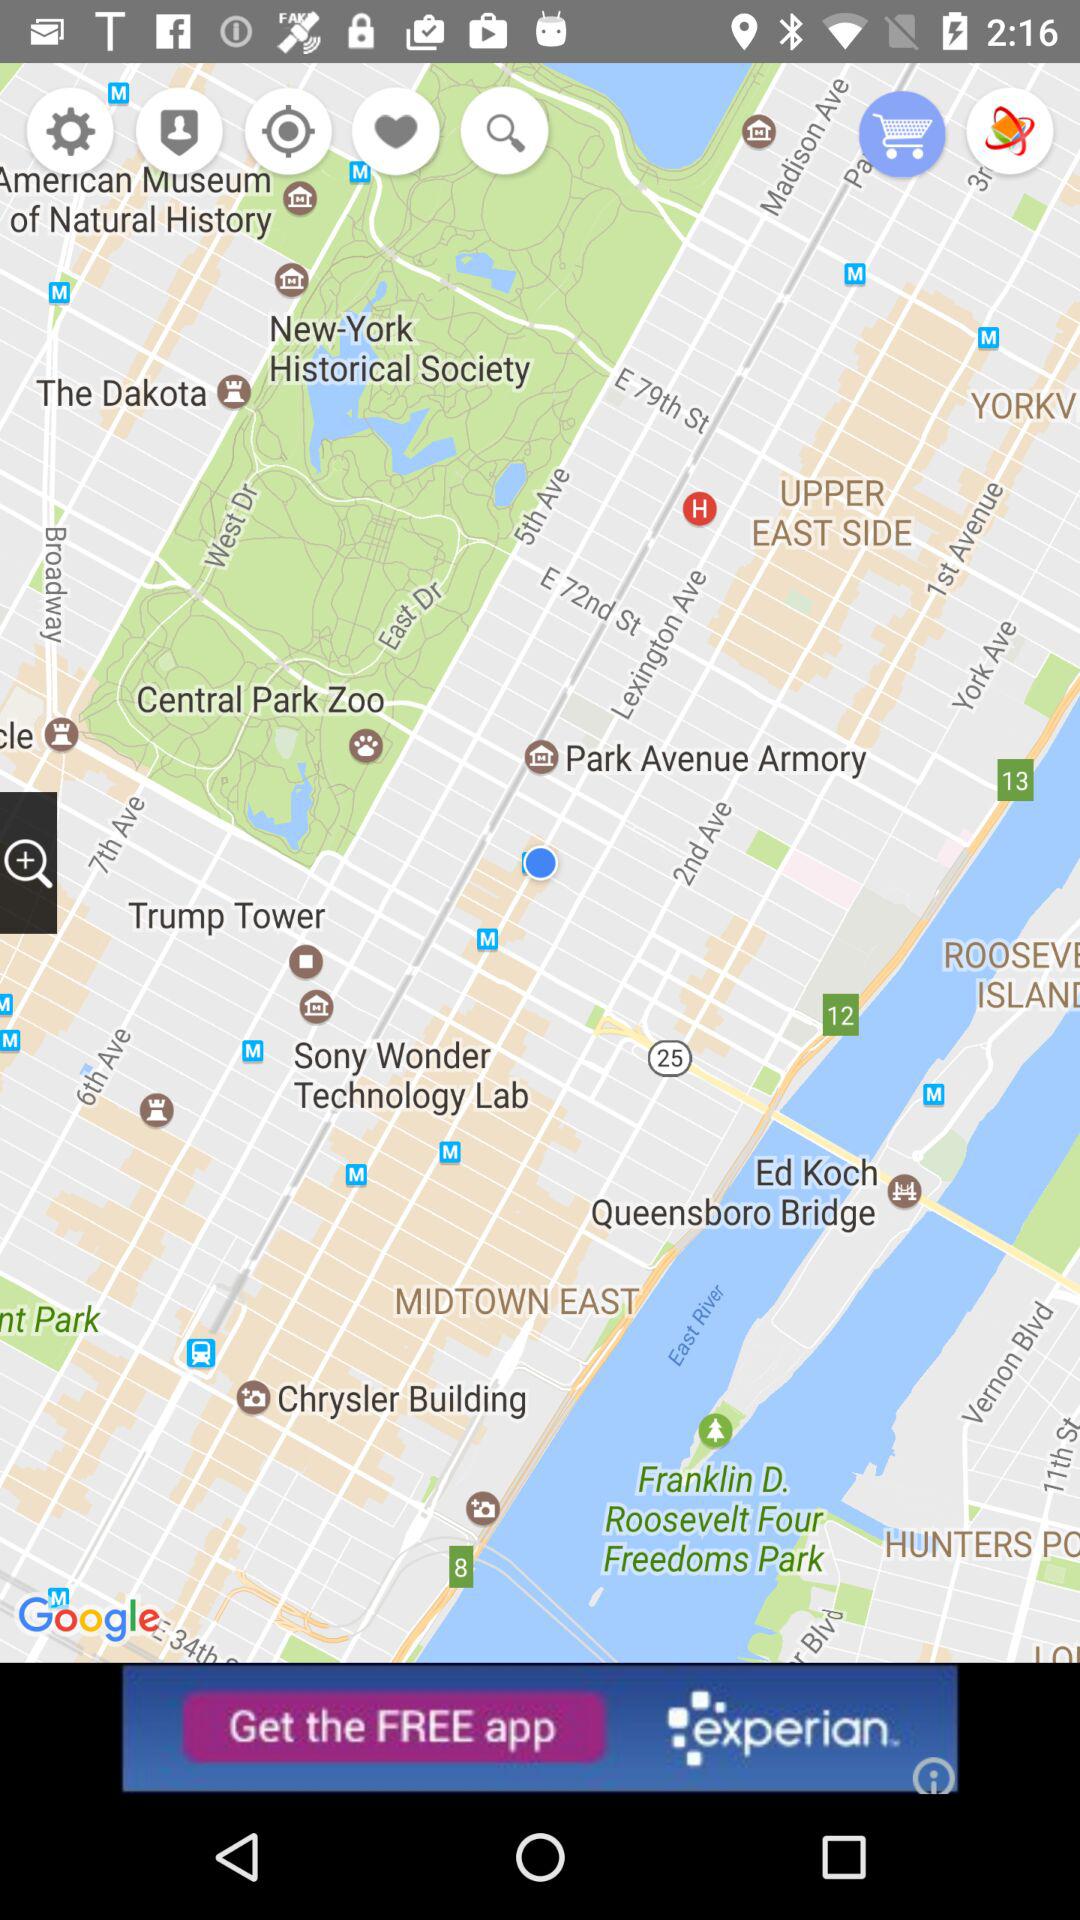 The image size is (1080, 1920). Describe the element at coordinates (500, 133) in the screenshot. I see `new search` at that location.